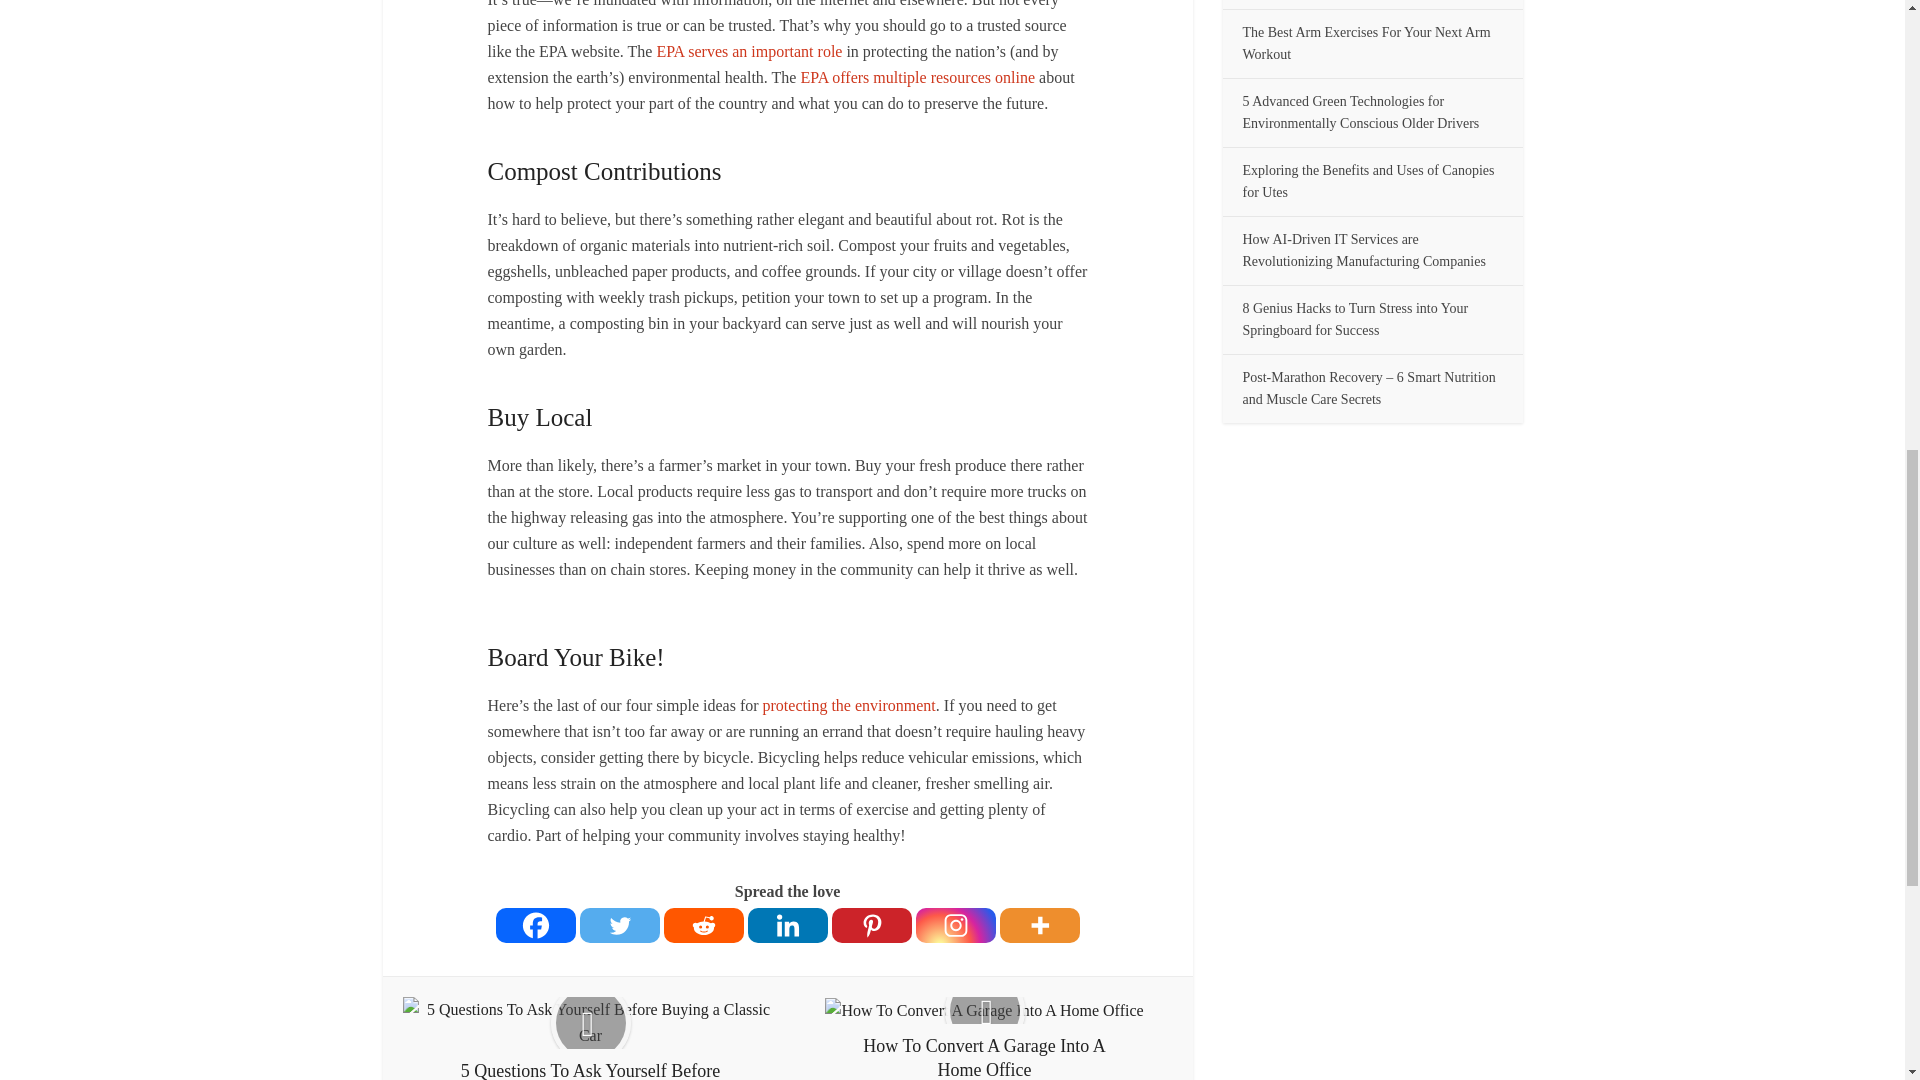 The image size is (1920, 1080). Describe the element at coordinates (1040, 925) in the screenshot. I see `More` at that location.